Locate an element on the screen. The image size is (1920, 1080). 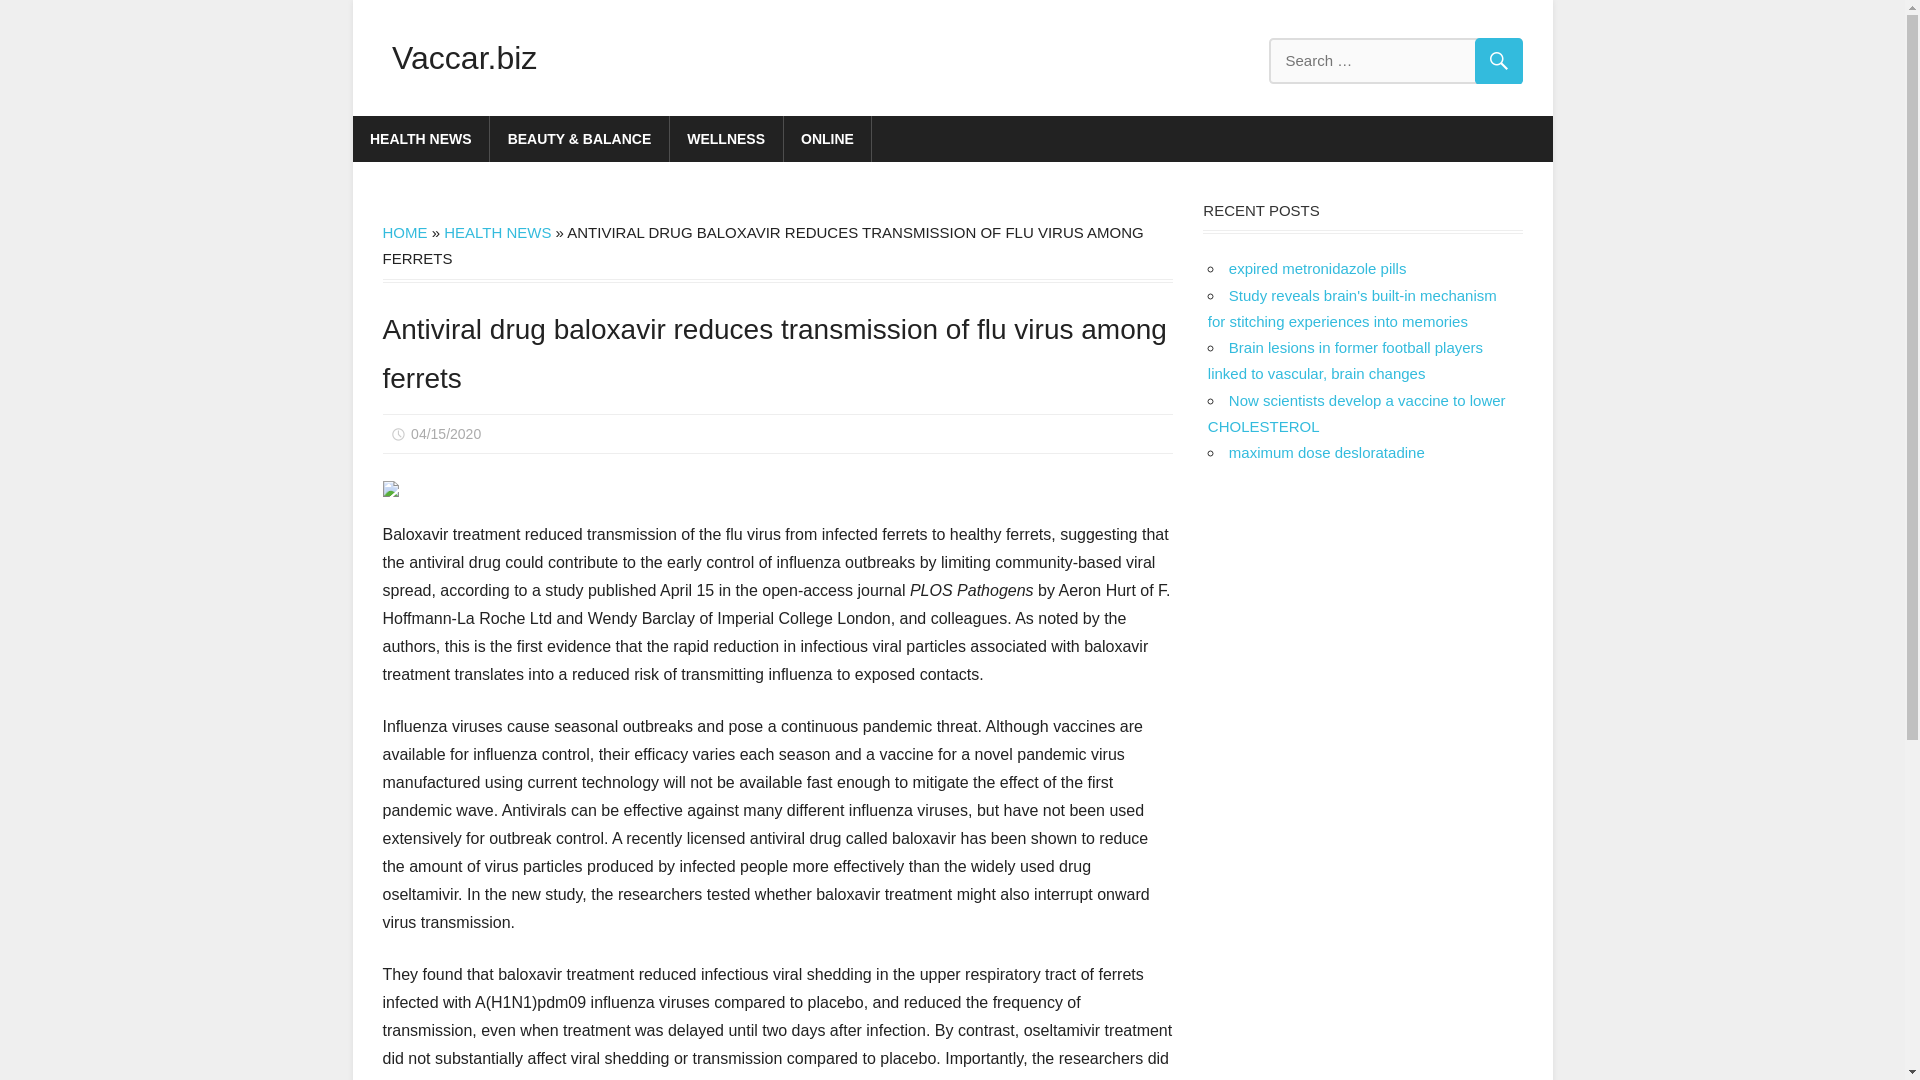
7:25 pm is located at coordinates (446, 433).